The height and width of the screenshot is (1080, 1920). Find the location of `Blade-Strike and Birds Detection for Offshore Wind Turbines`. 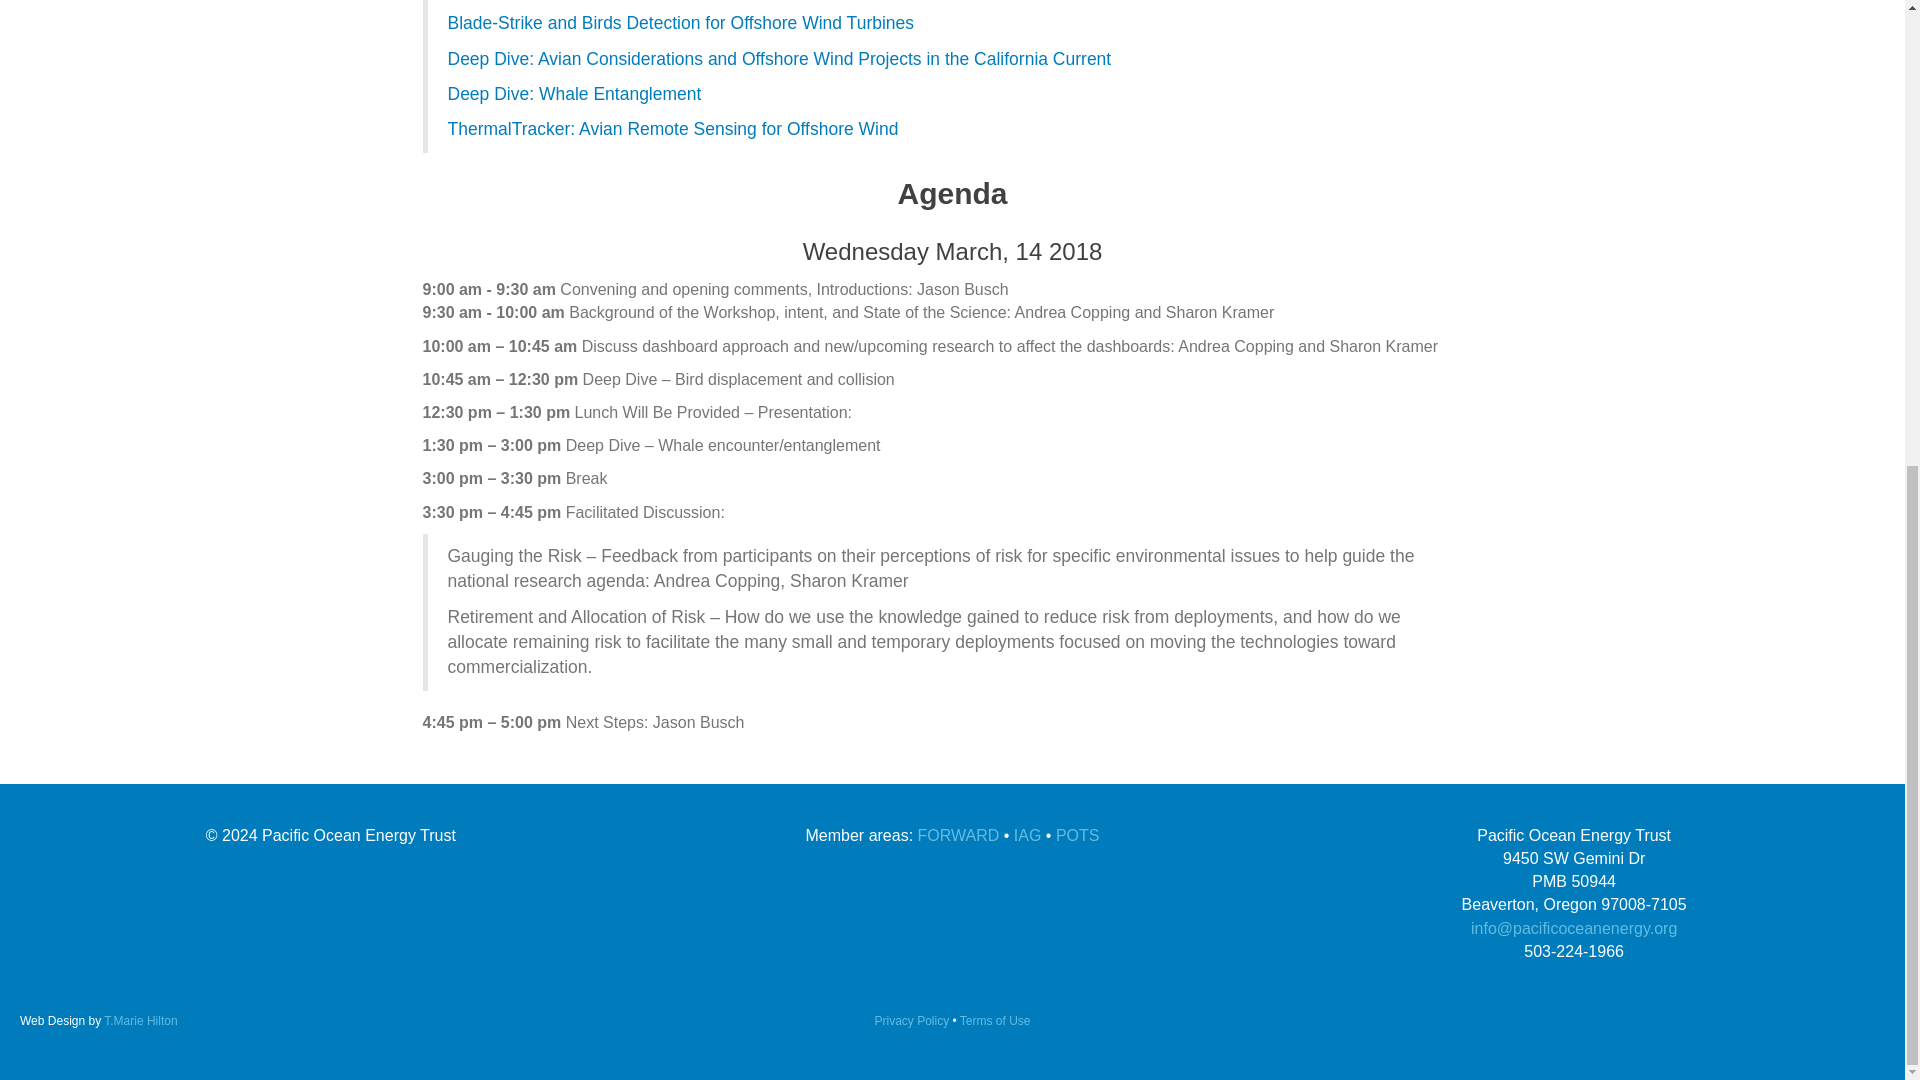

Blade-Strike and Birds Detection for Offshore Wind Turbines is located at coordinates (681, 22).